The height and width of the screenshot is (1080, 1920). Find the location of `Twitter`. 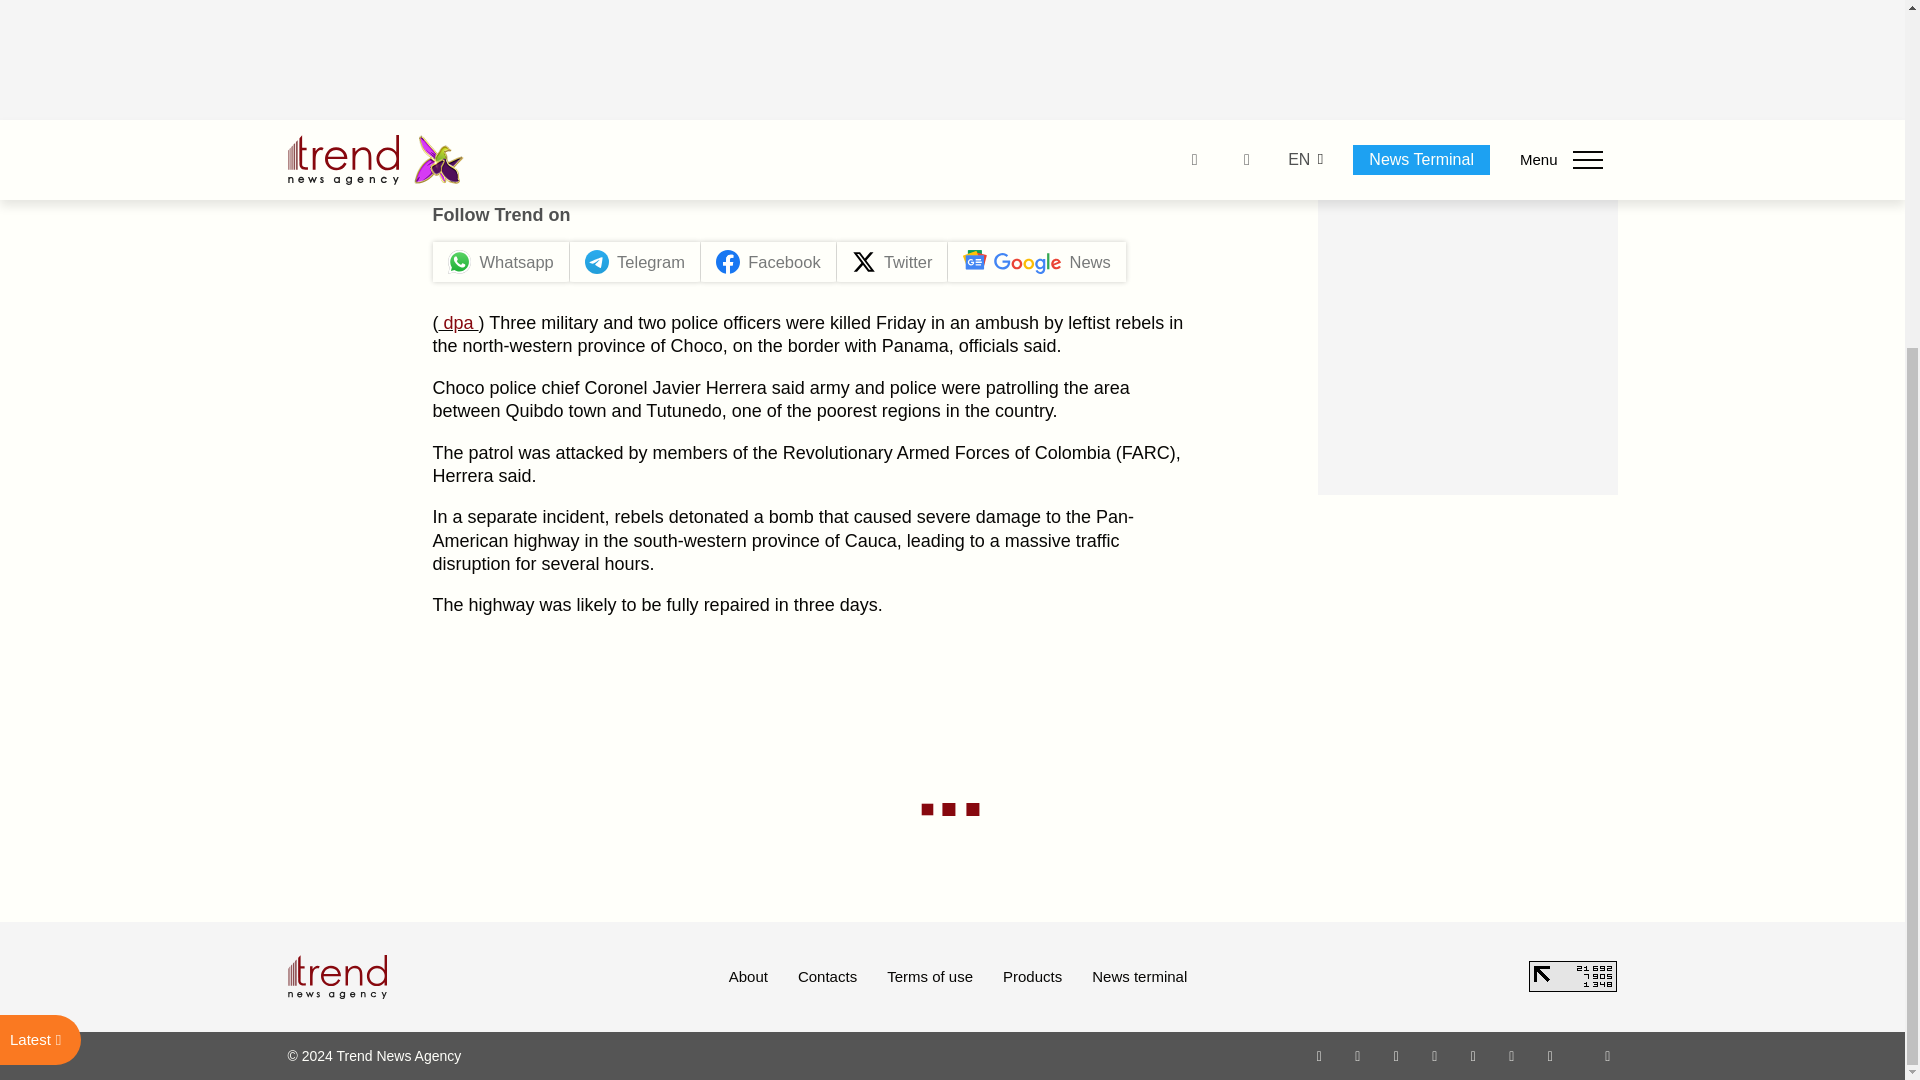

Twitter is located at coordinates (1396, 1055).